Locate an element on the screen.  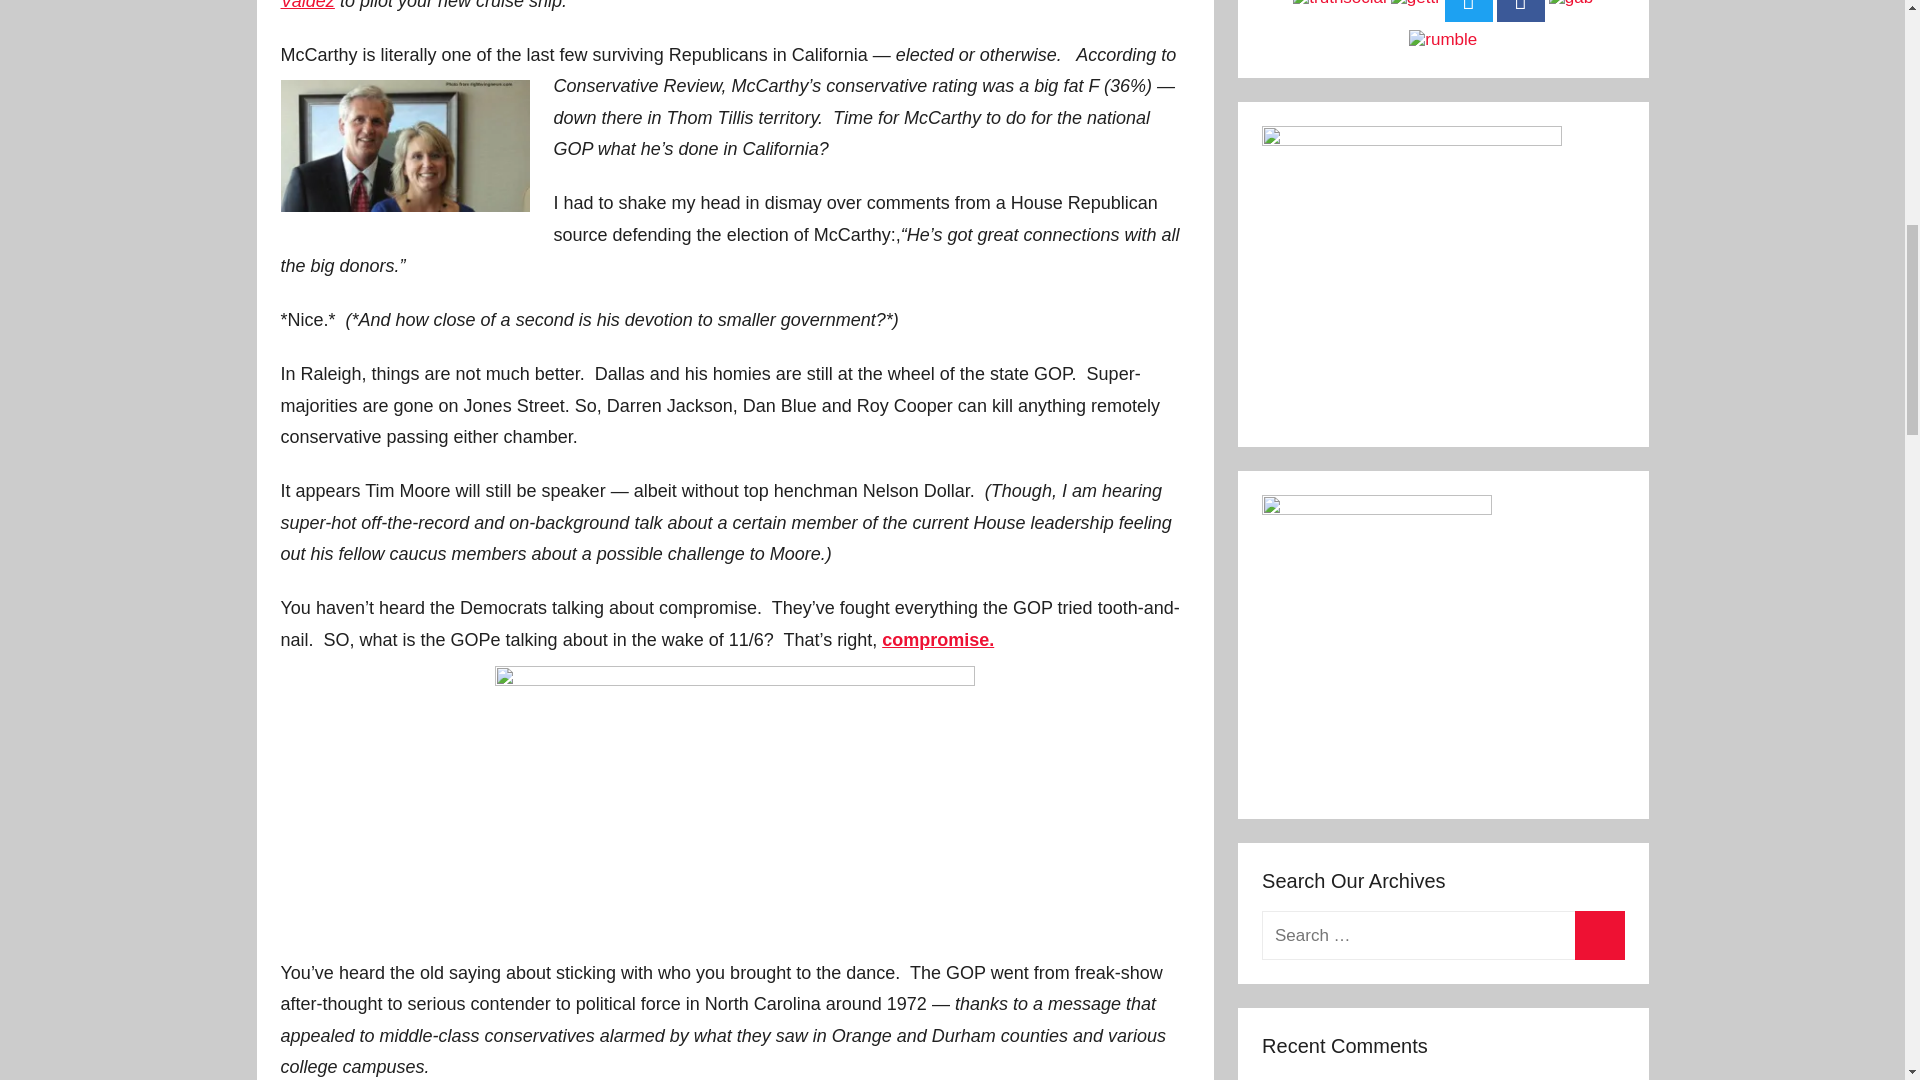
rumble is located at coordinates (1442, 39).